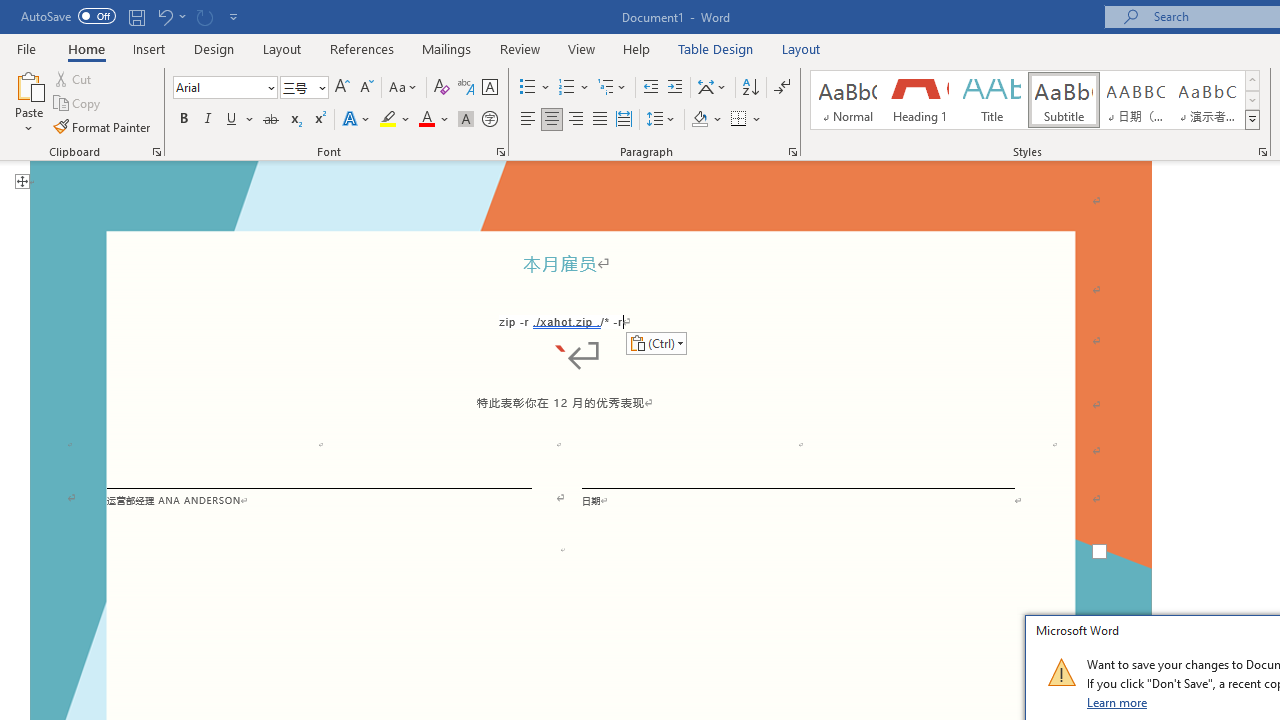 Image resolution: width=1280 pixels, height=720 pixels. What do you see at coordinates (992, 100) in the screenshot?
I see `Title` at bounding box center [992, 100].